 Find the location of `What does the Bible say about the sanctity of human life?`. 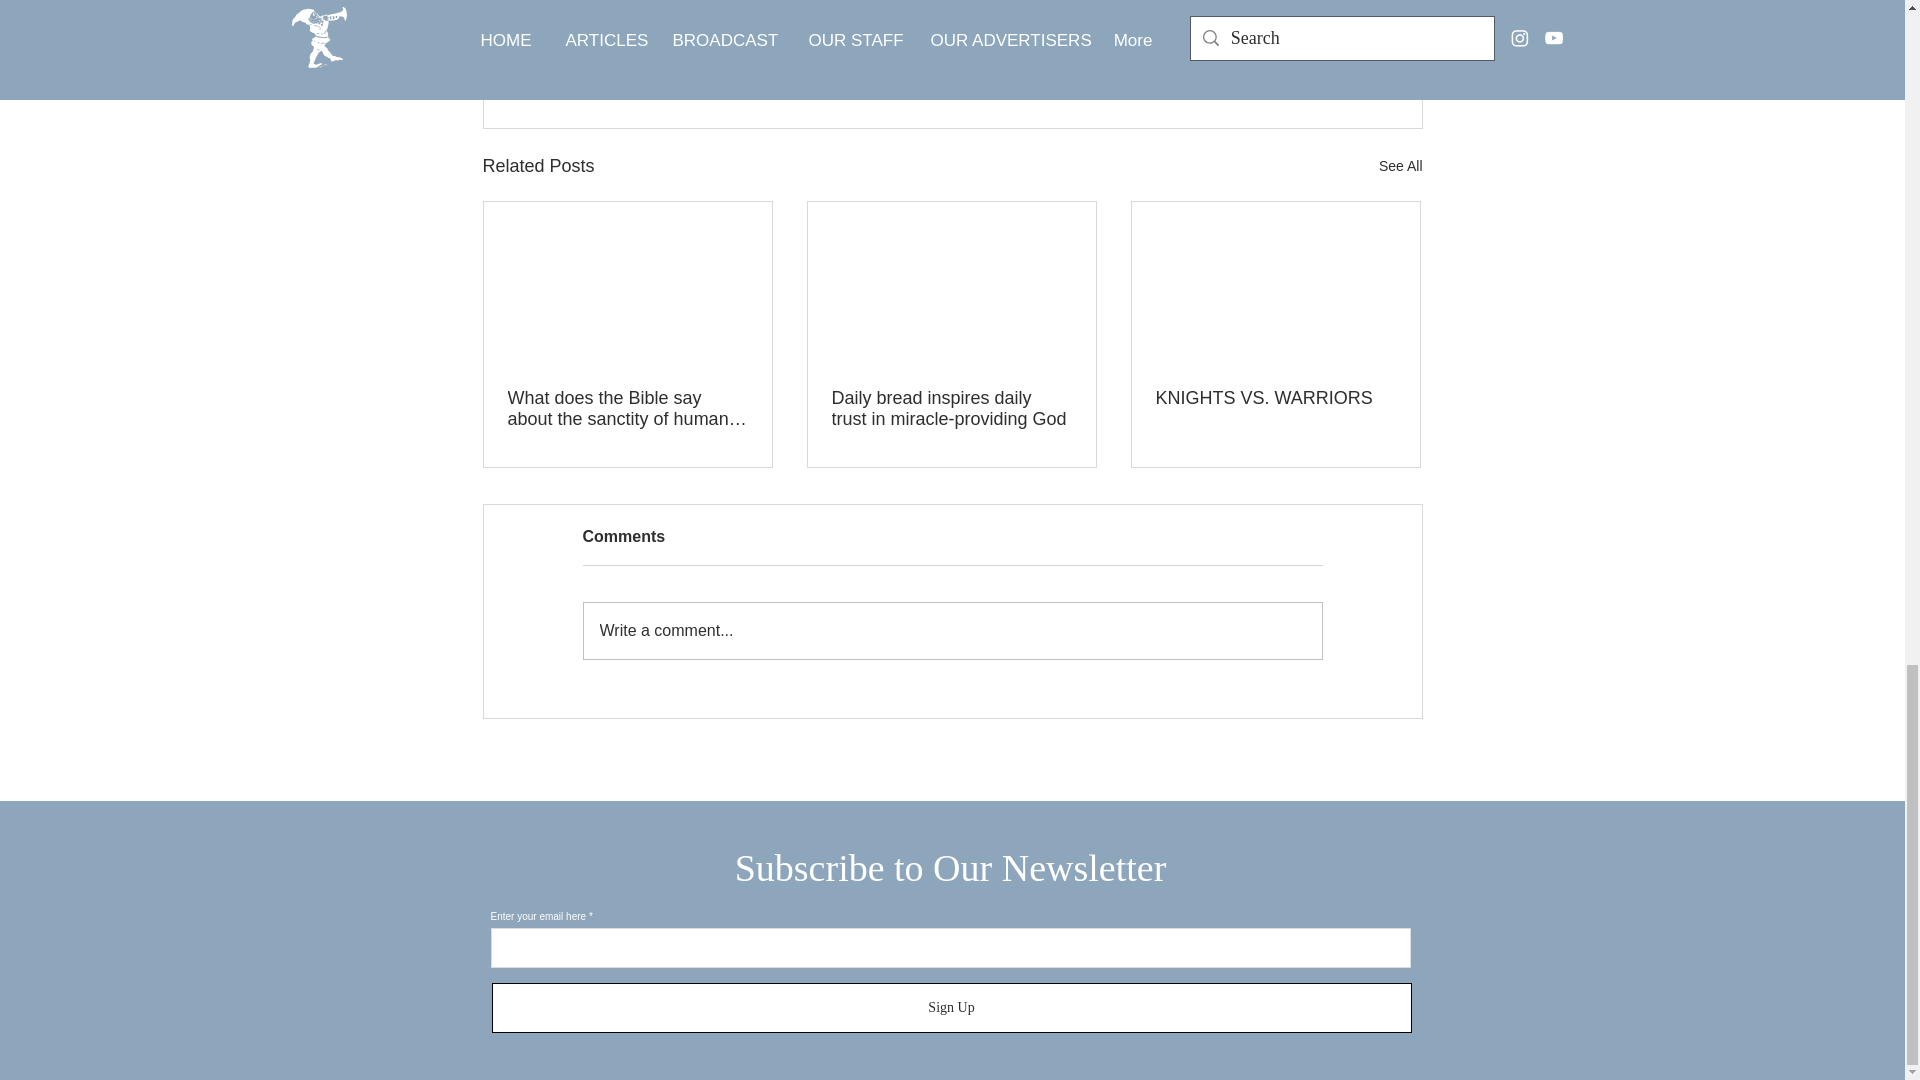

What does the Bible say about the sanctity of human life? is located at coordinates (628, 408).